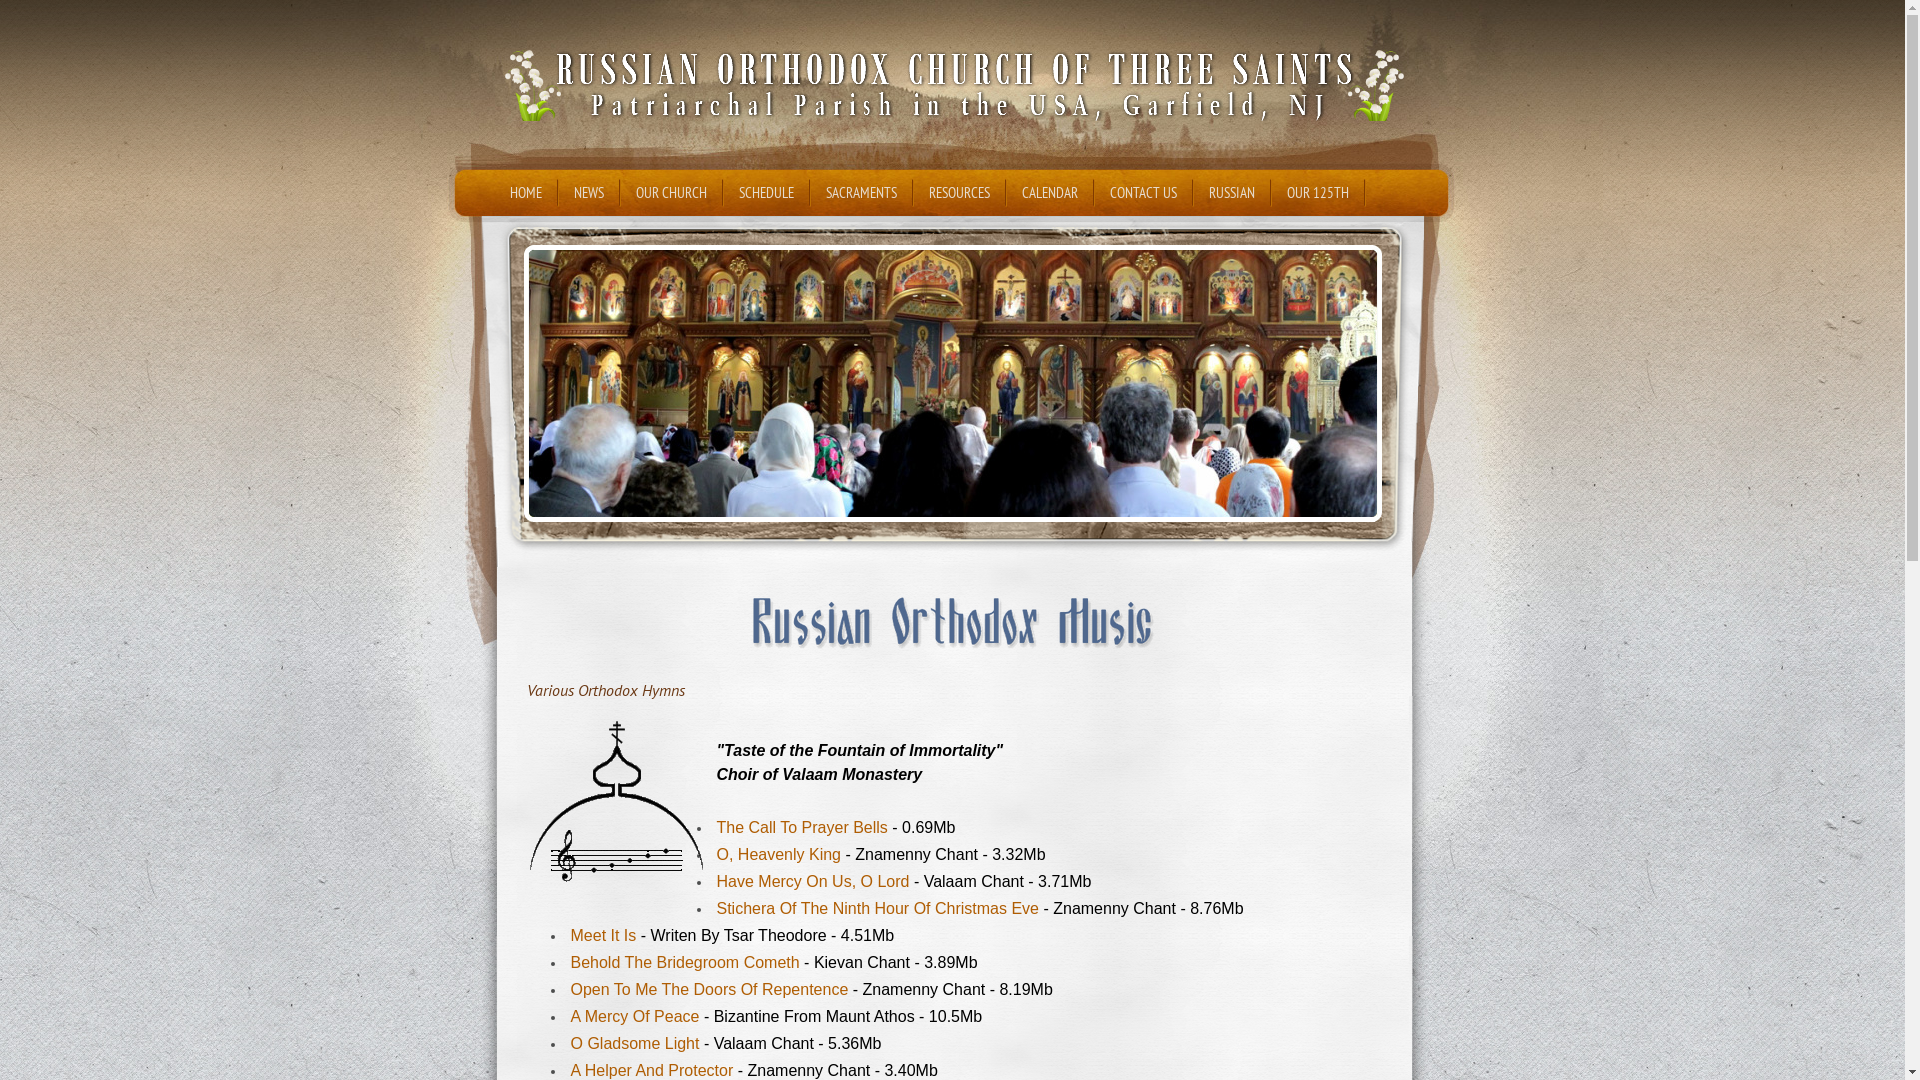  Describe the element at coordinates (634, 1044) in the screenshot. I see `O Gladsome Light` at that location.